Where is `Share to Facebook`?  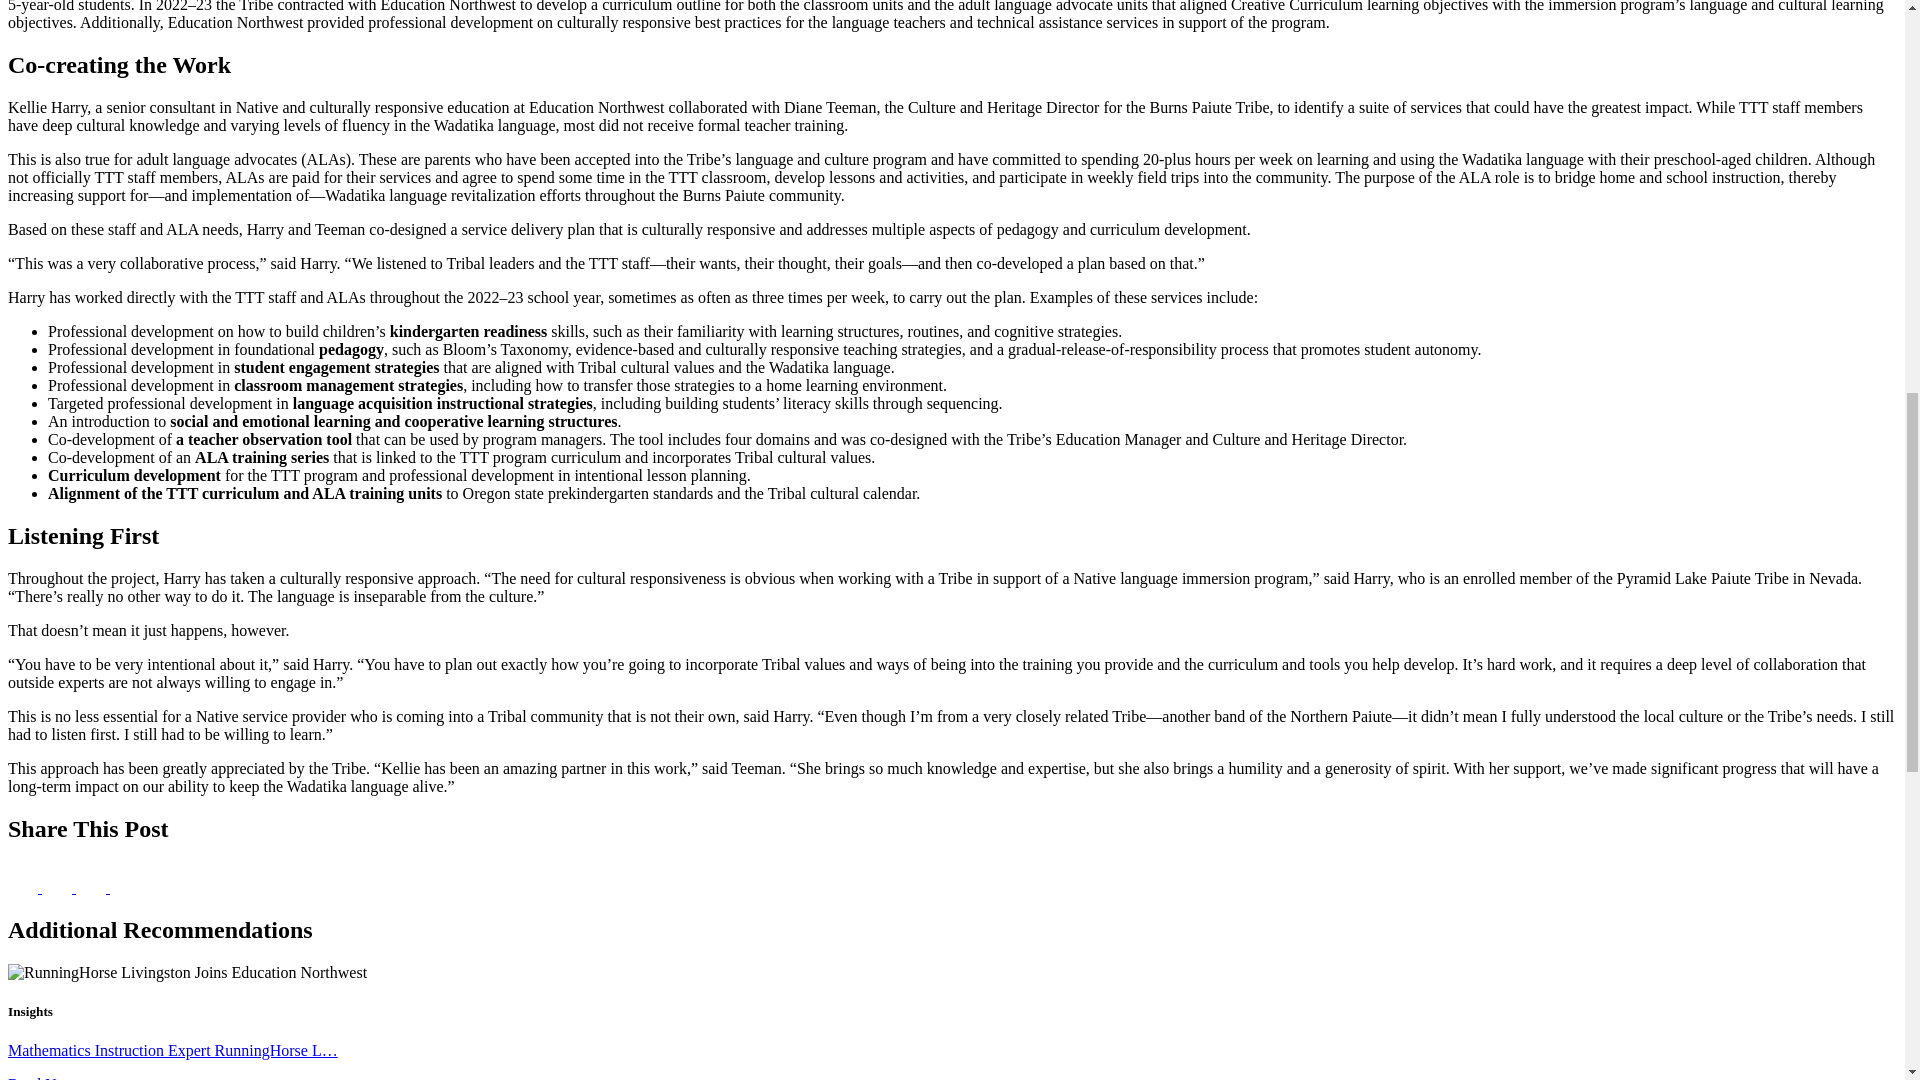
Share to Facebook is located at coordinates (24, 888).